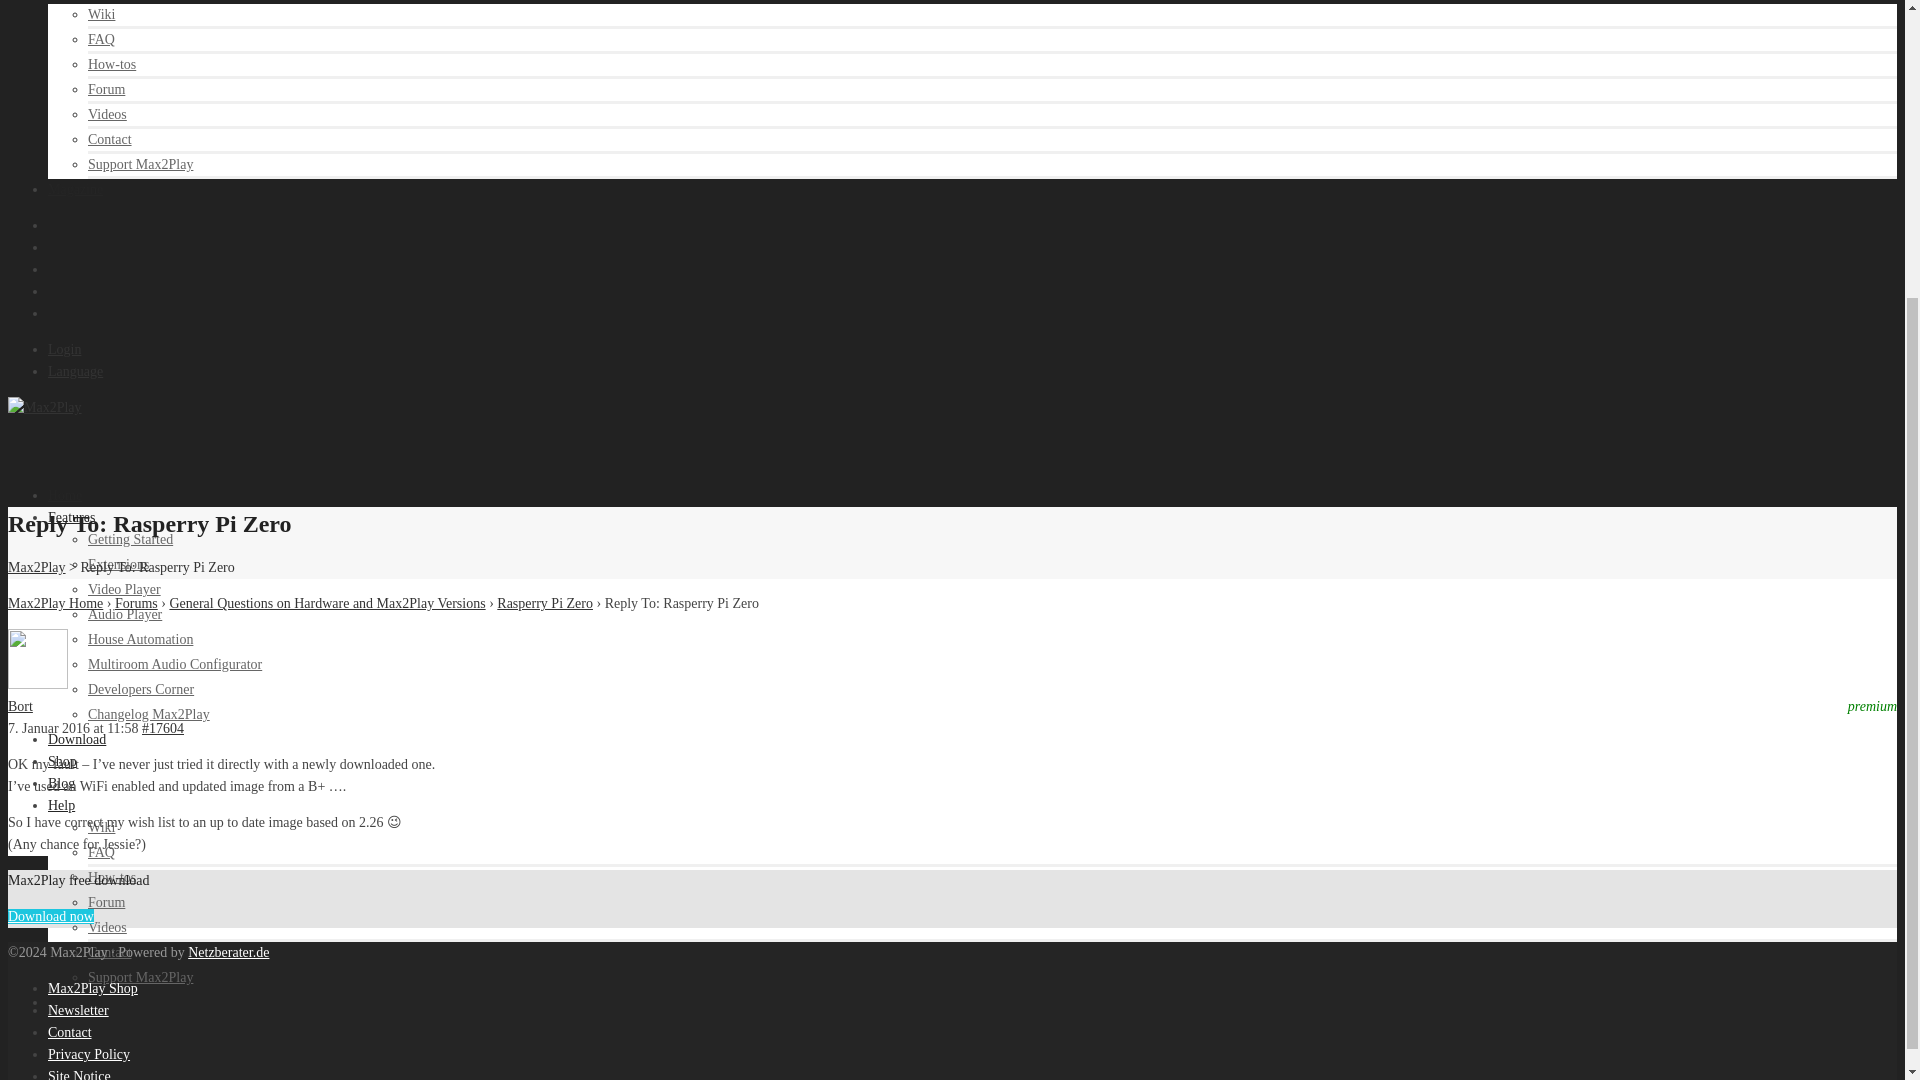  What do you see at coordinates (124, 614) in the screenshot?
I see `Audio Player` at bounding box center [124, 614].